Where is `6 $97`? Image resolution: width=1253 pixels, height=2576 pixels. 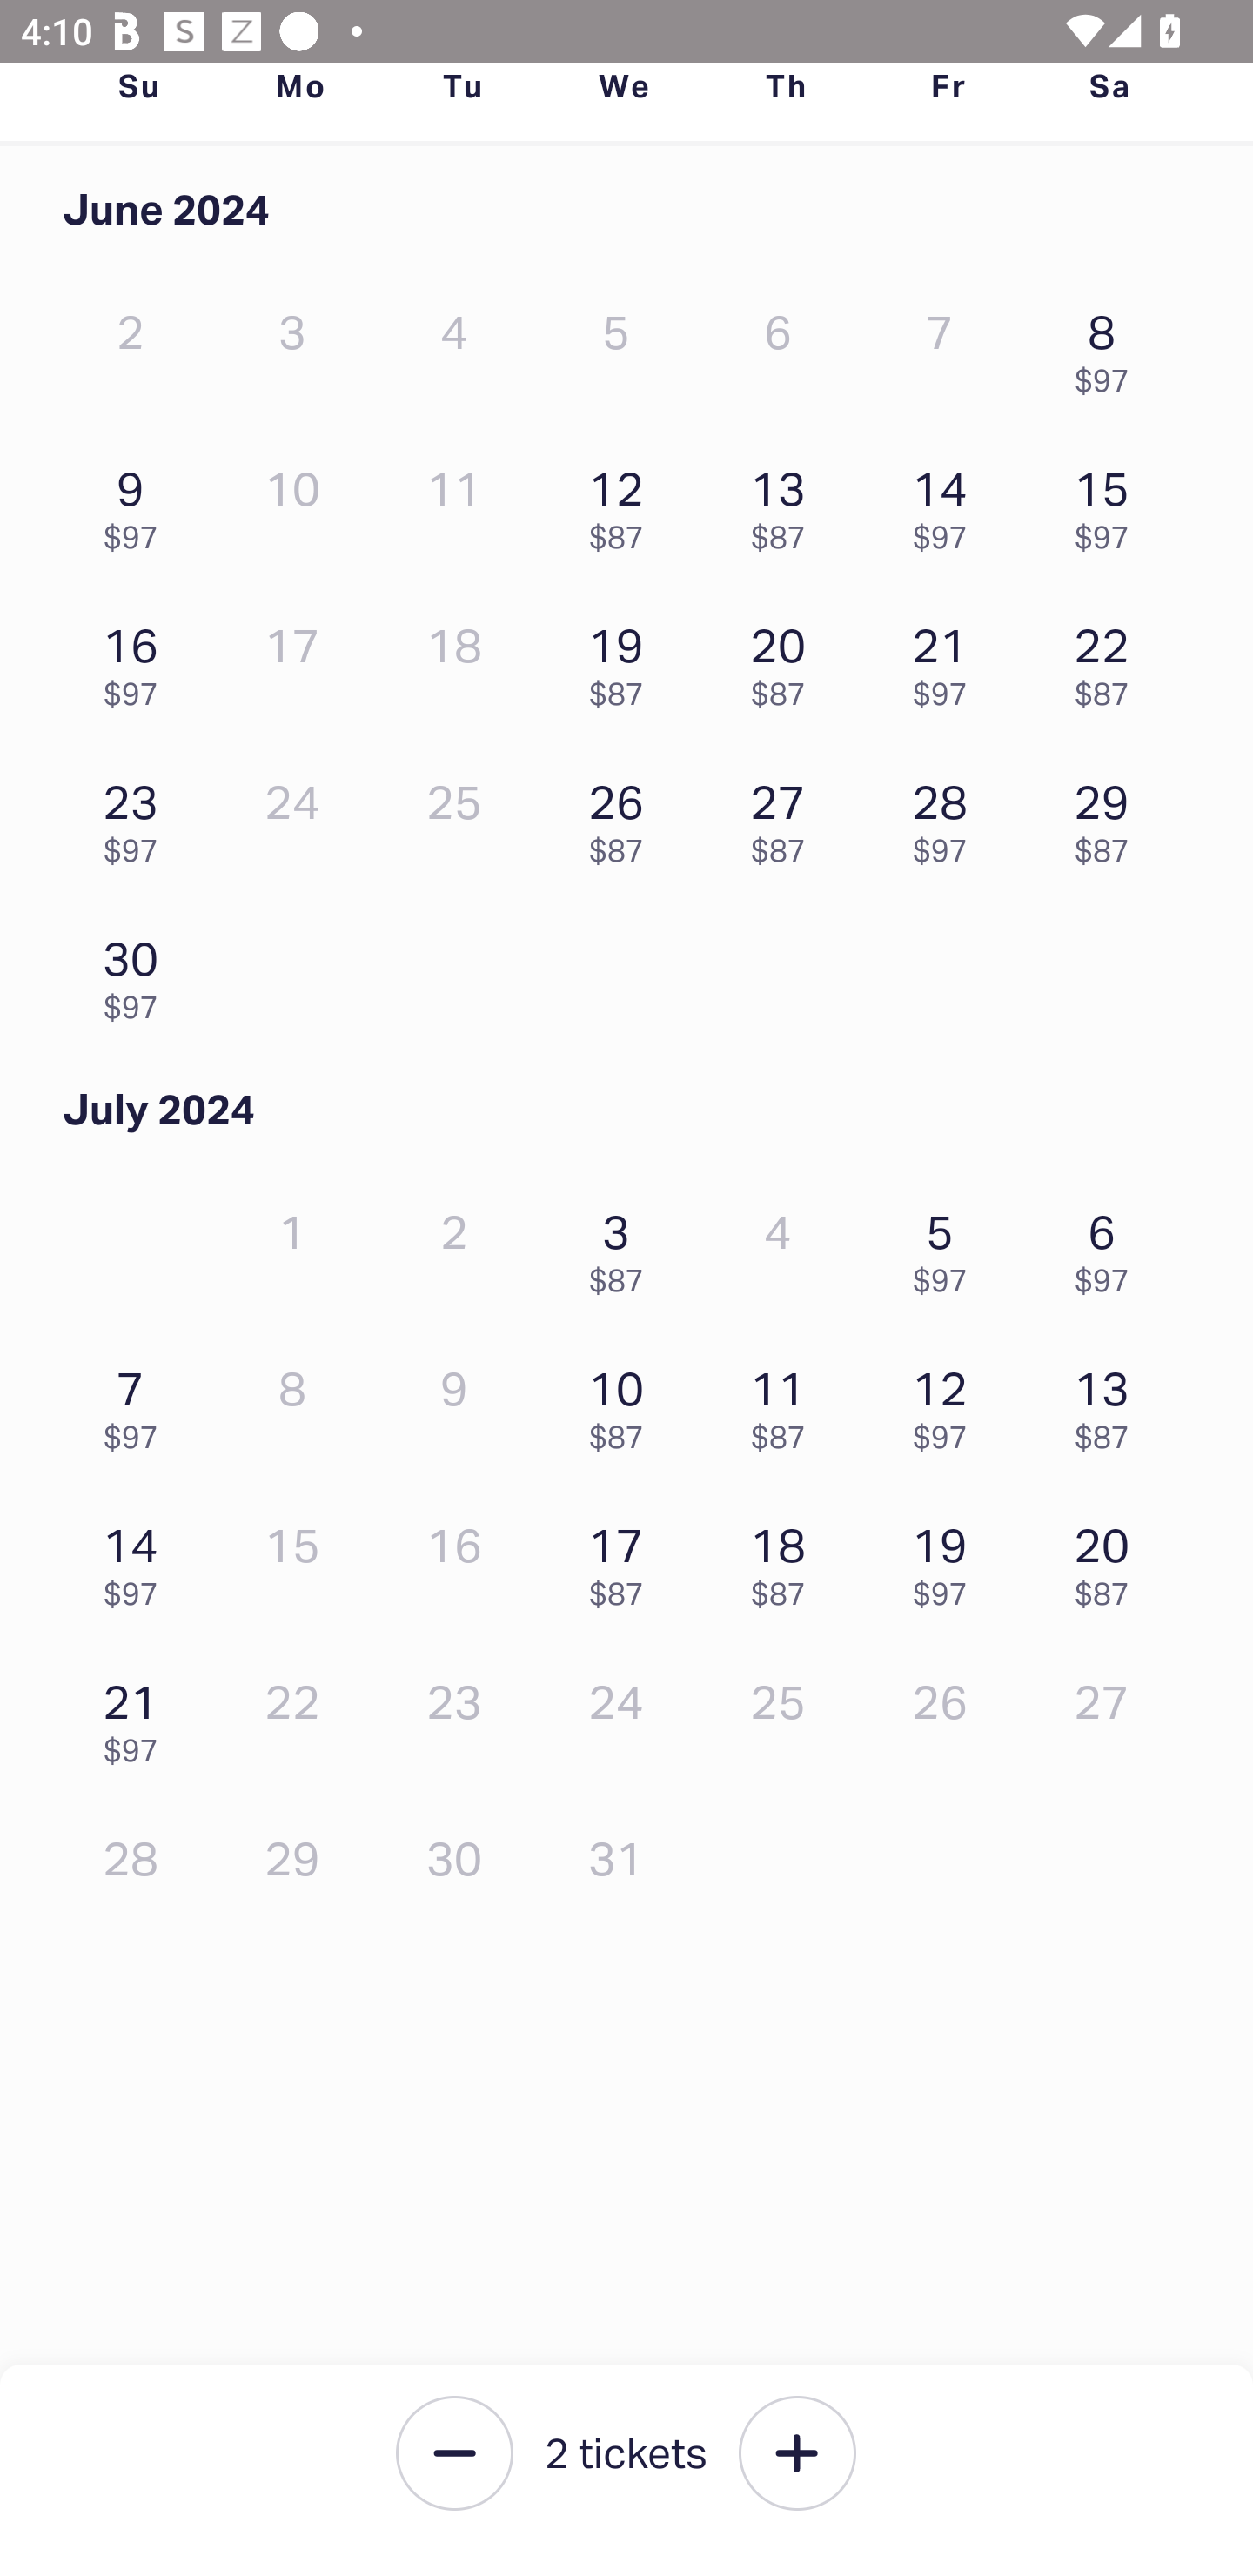 6 $97 is located at coordinates (1109, 1244).